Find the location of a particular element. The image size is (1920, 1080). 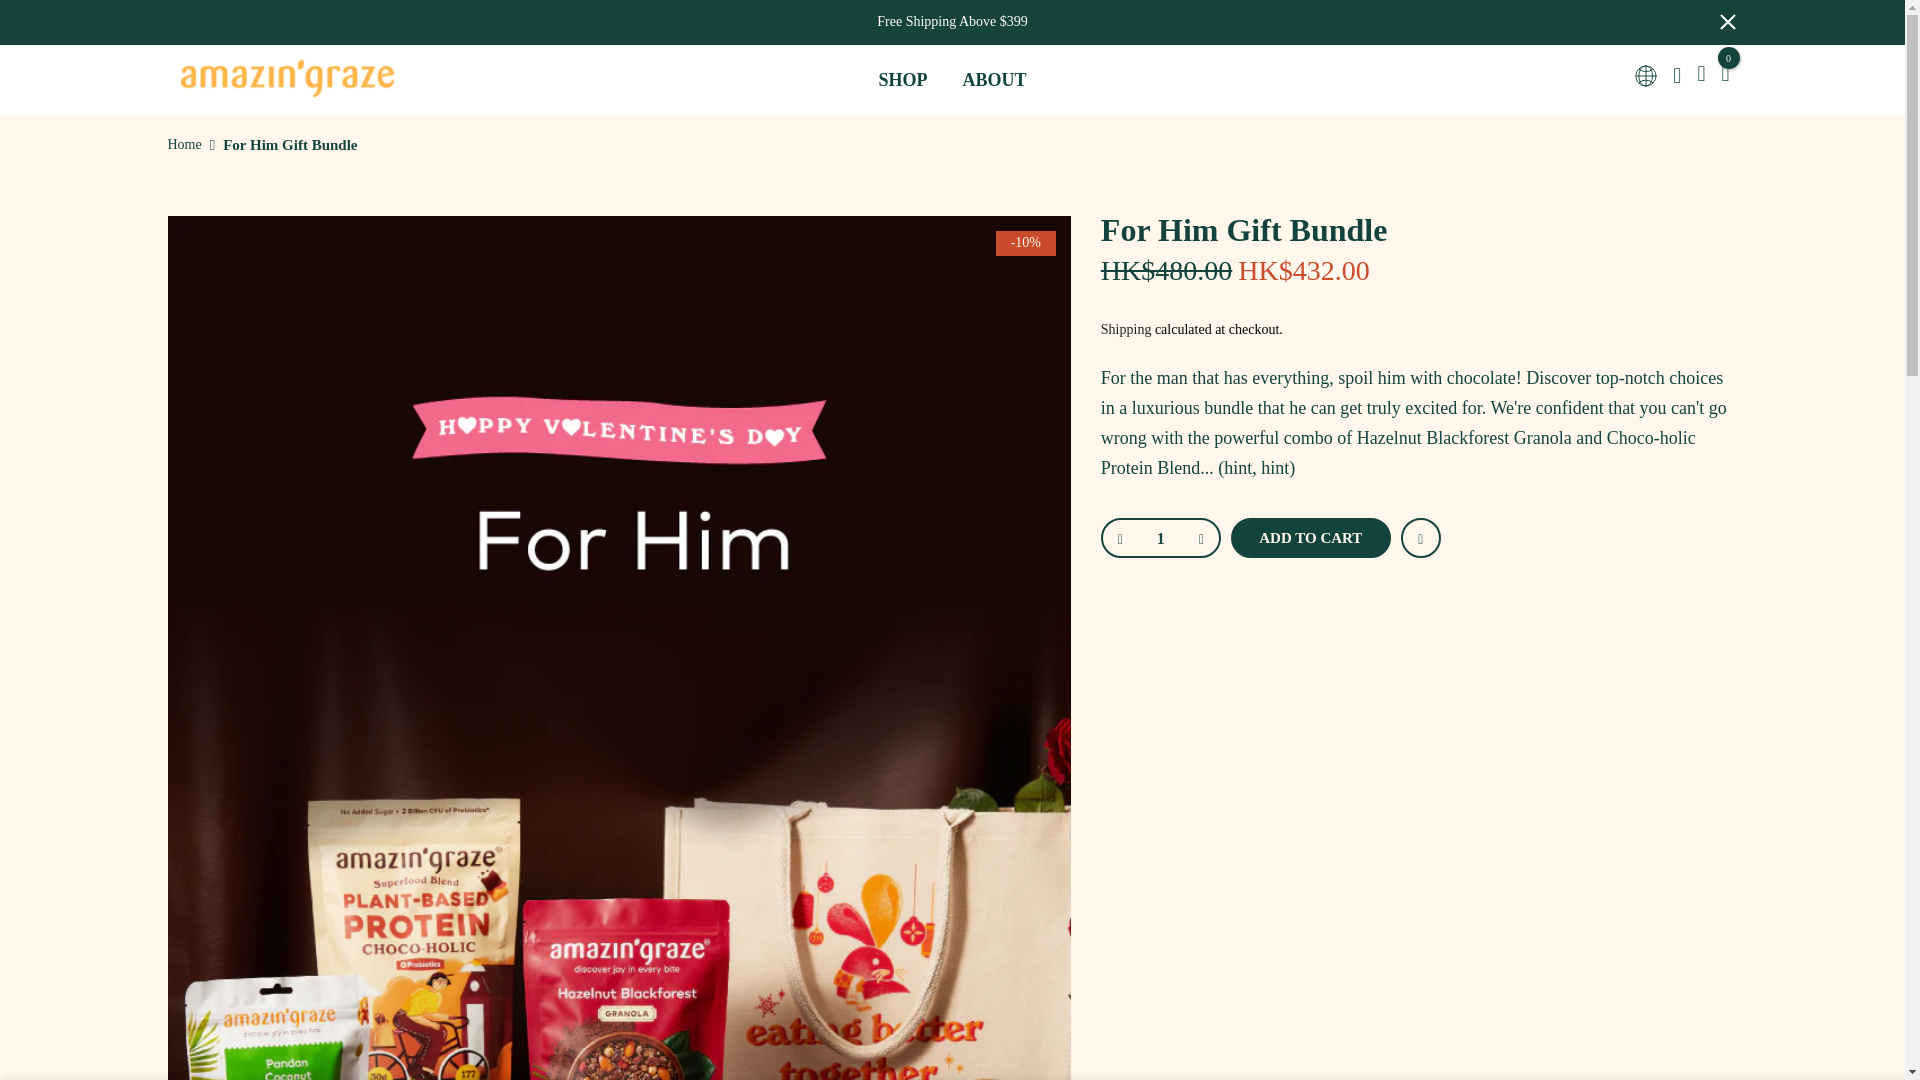

1 is located at coordinates (1160, 538).